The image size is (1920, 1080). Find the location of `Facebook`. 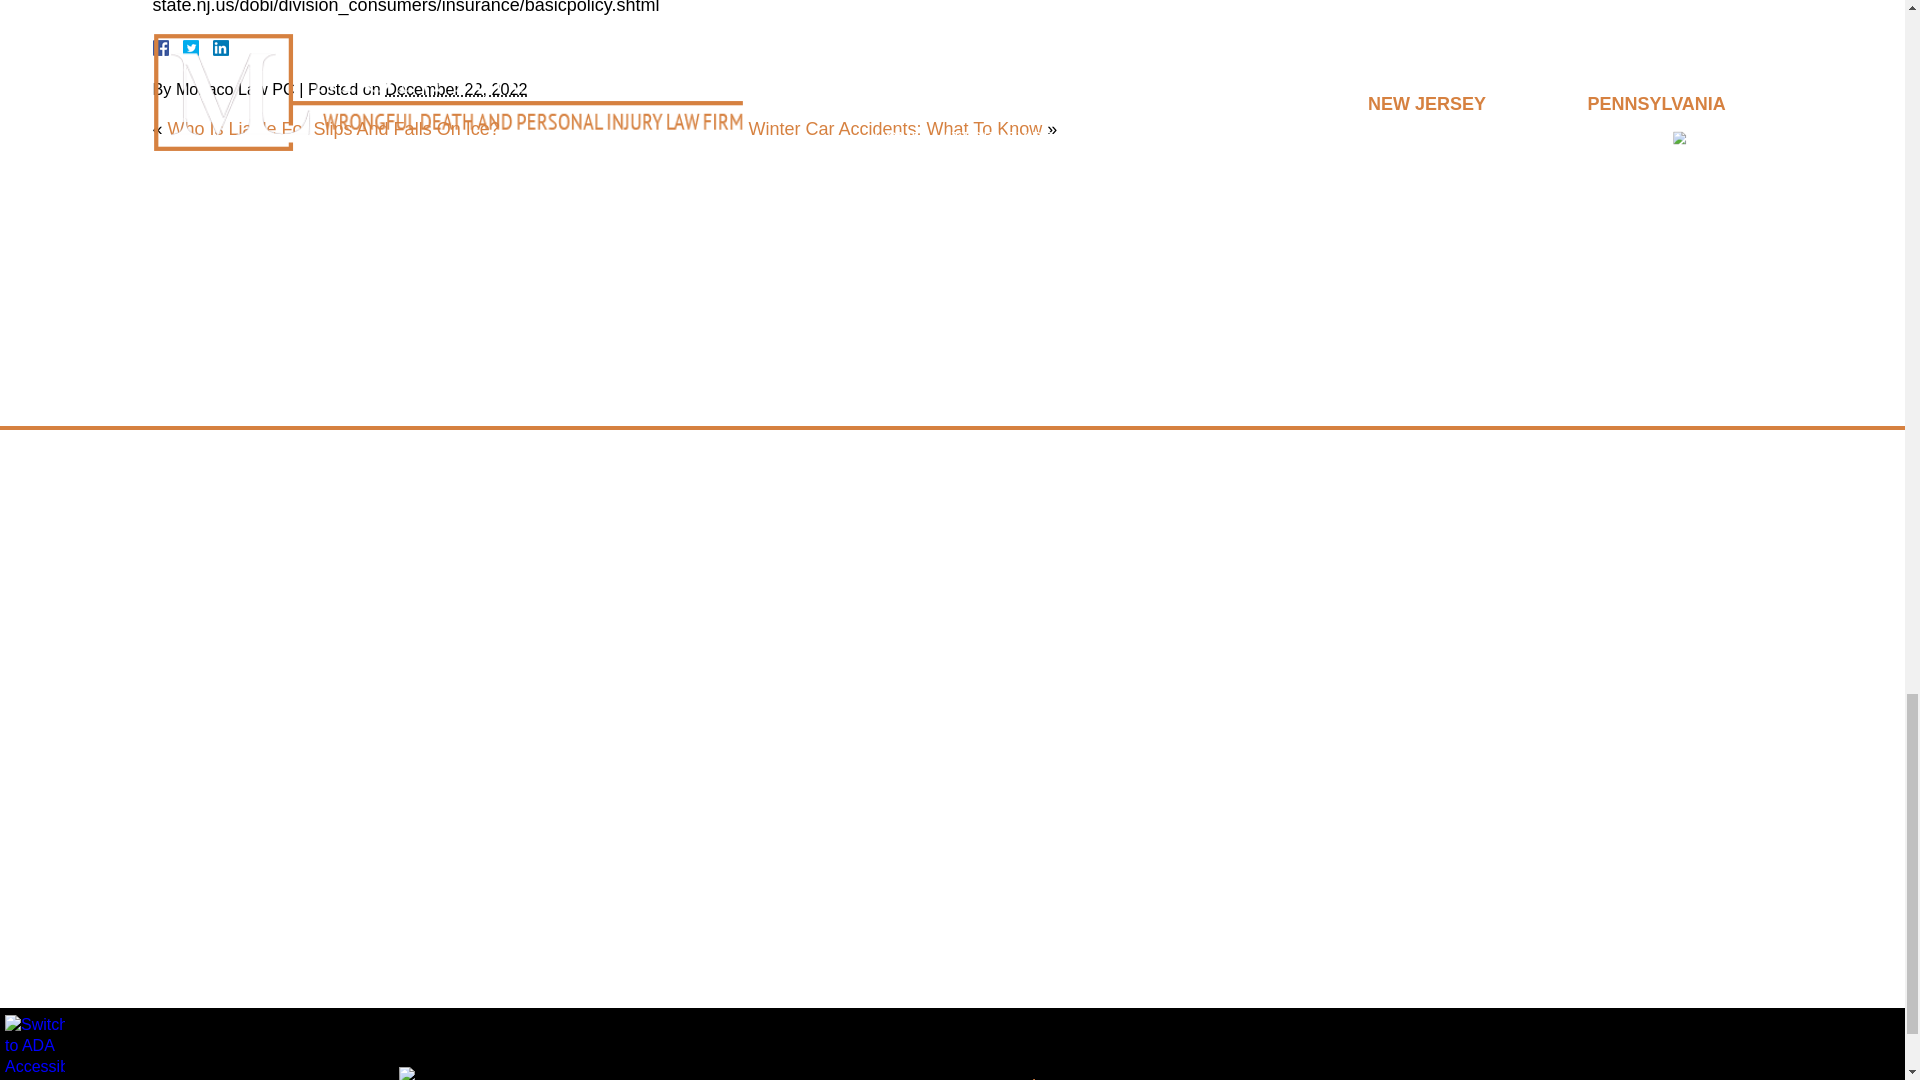

Facebook is located at coordinates (183, 48).